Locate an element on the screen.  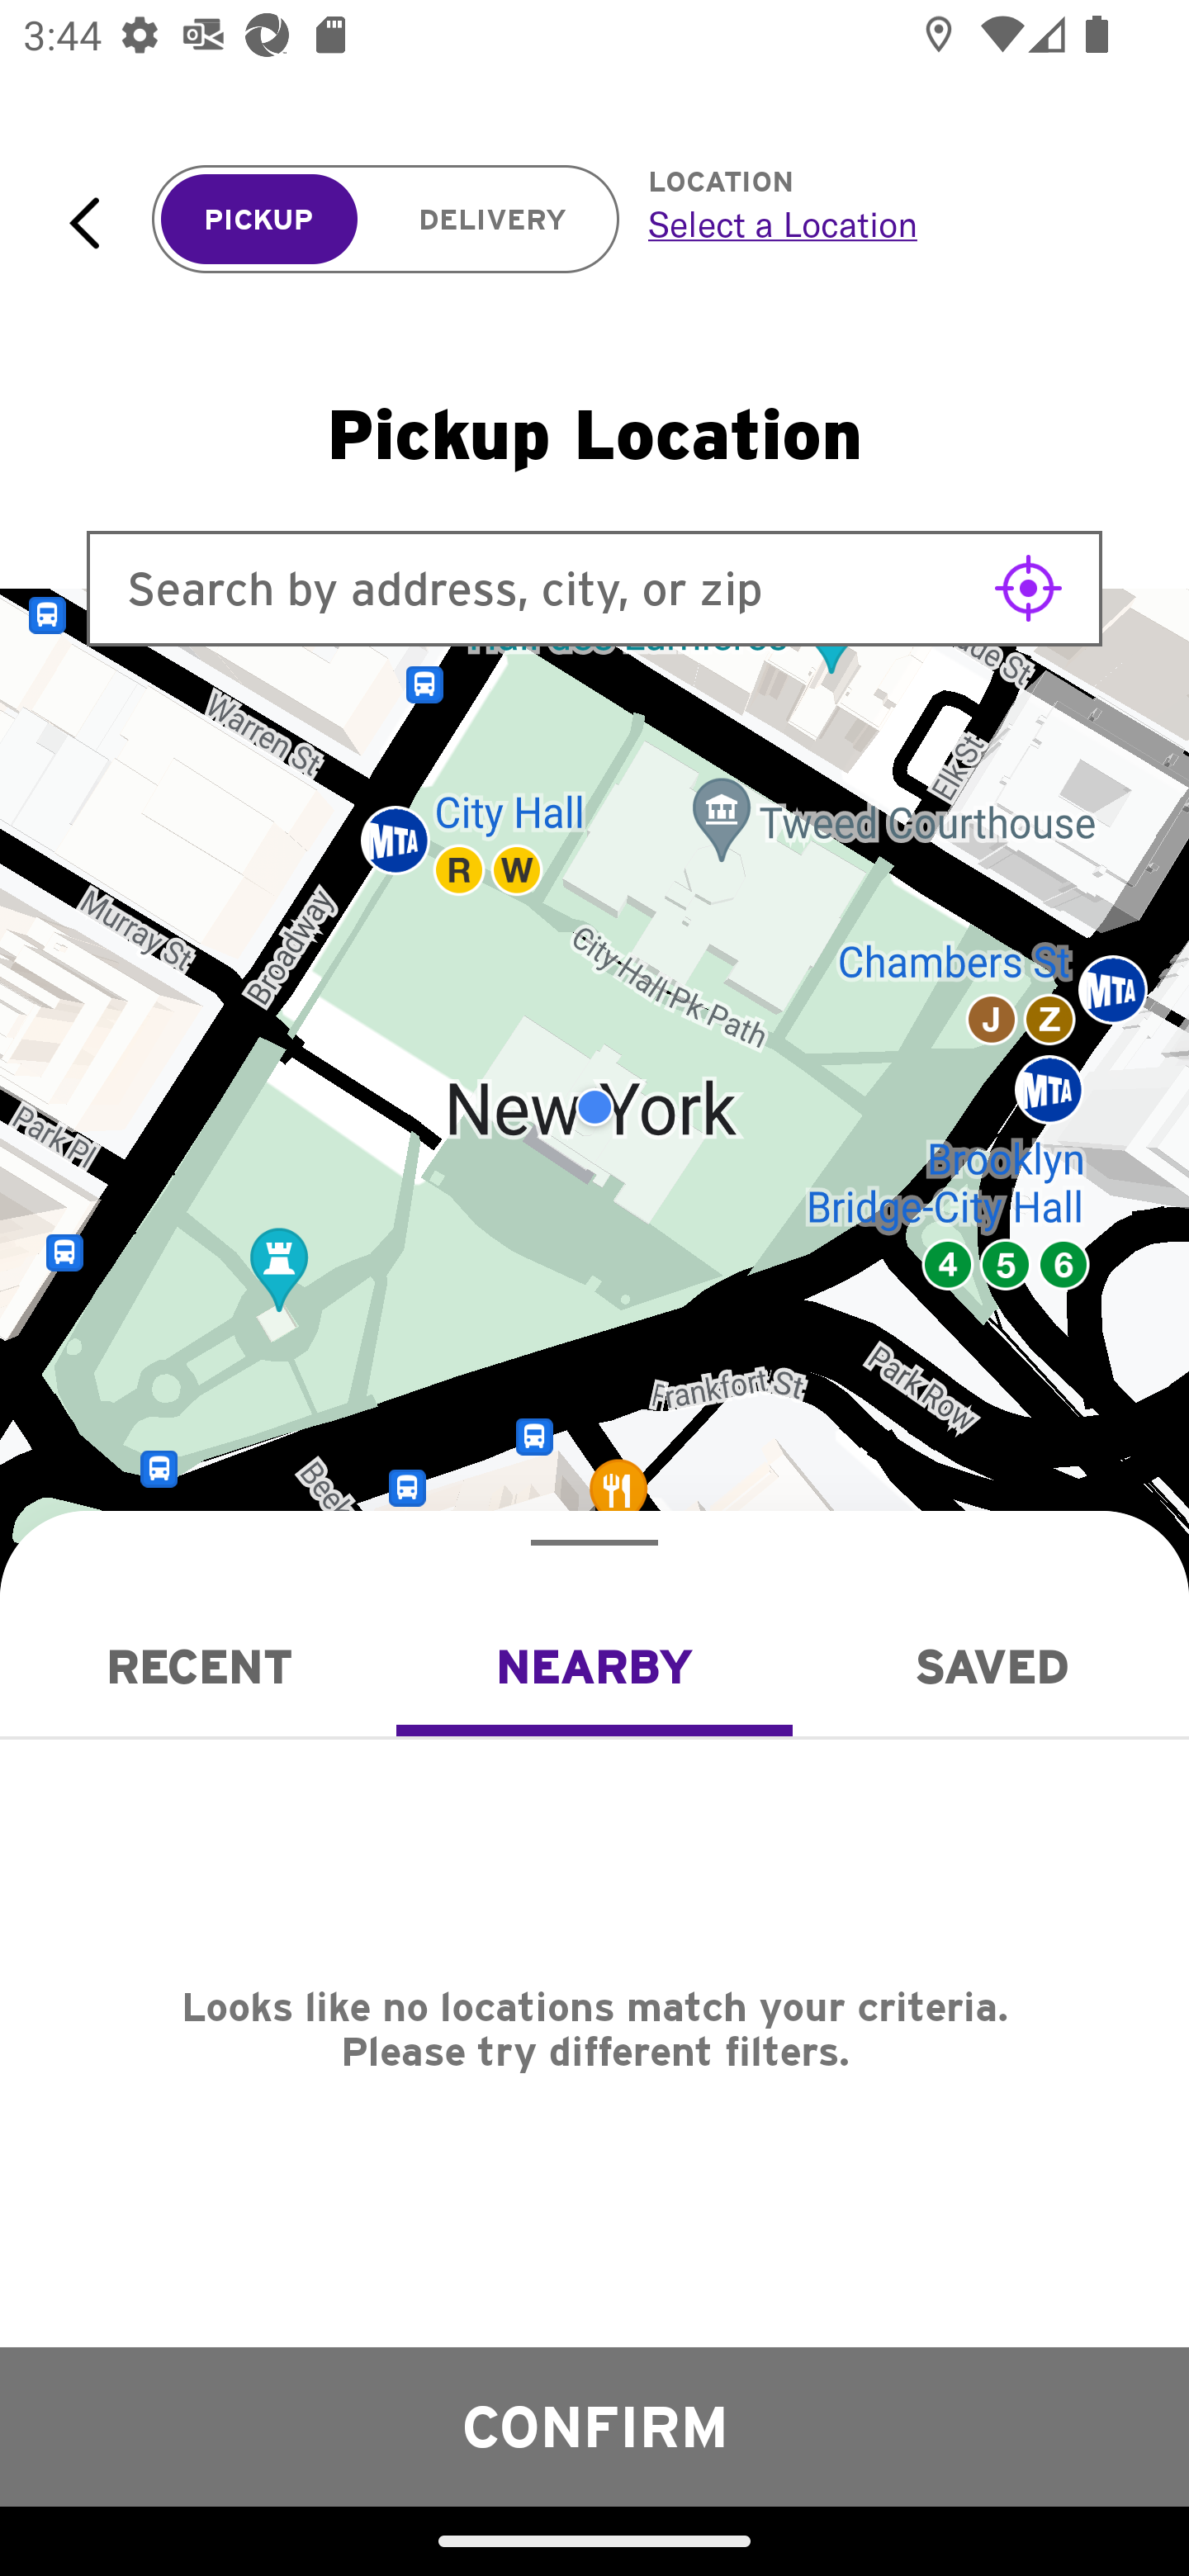
Search by address, city, or zip is located at coordinates (594, 588).